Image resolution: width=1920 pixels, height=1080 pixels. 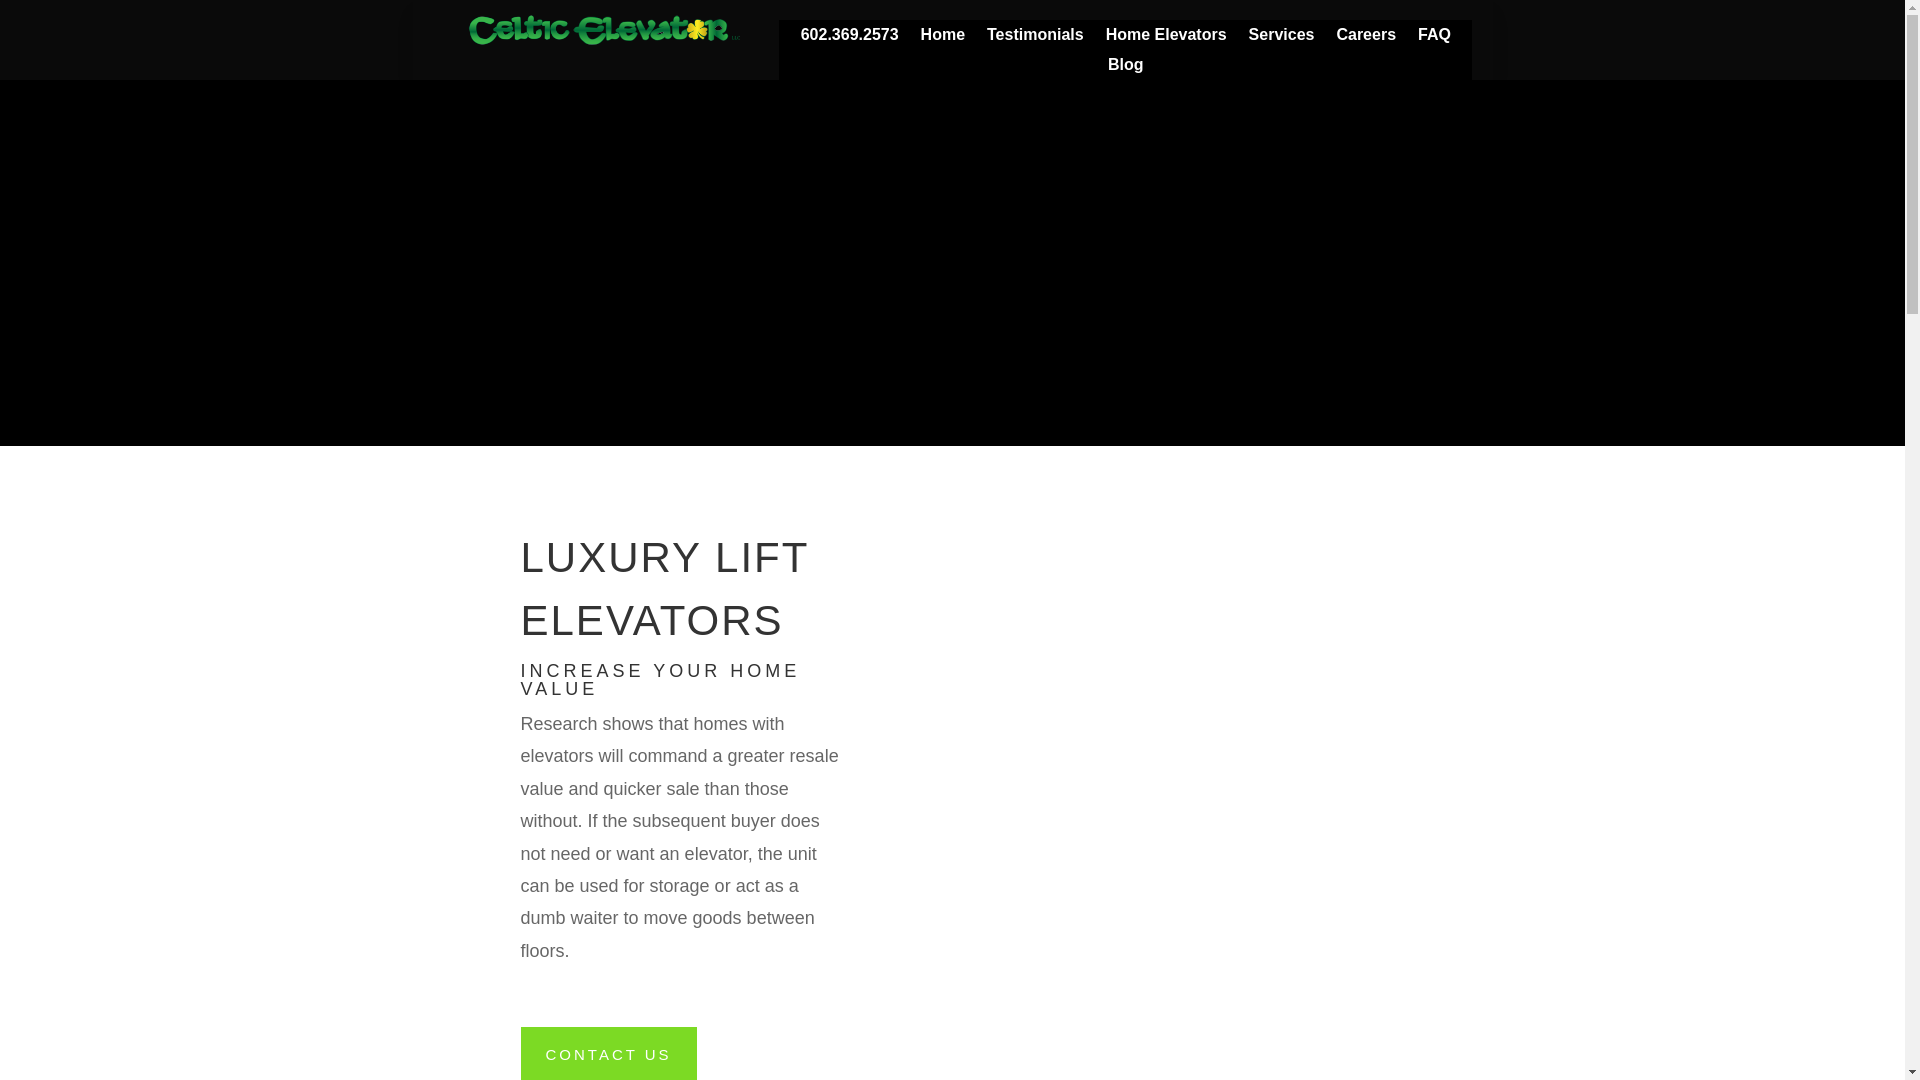 What do you see at coordinates (1434, 38) in the screenshot?
I see `FAQ` at bounding box center [1434, 38].